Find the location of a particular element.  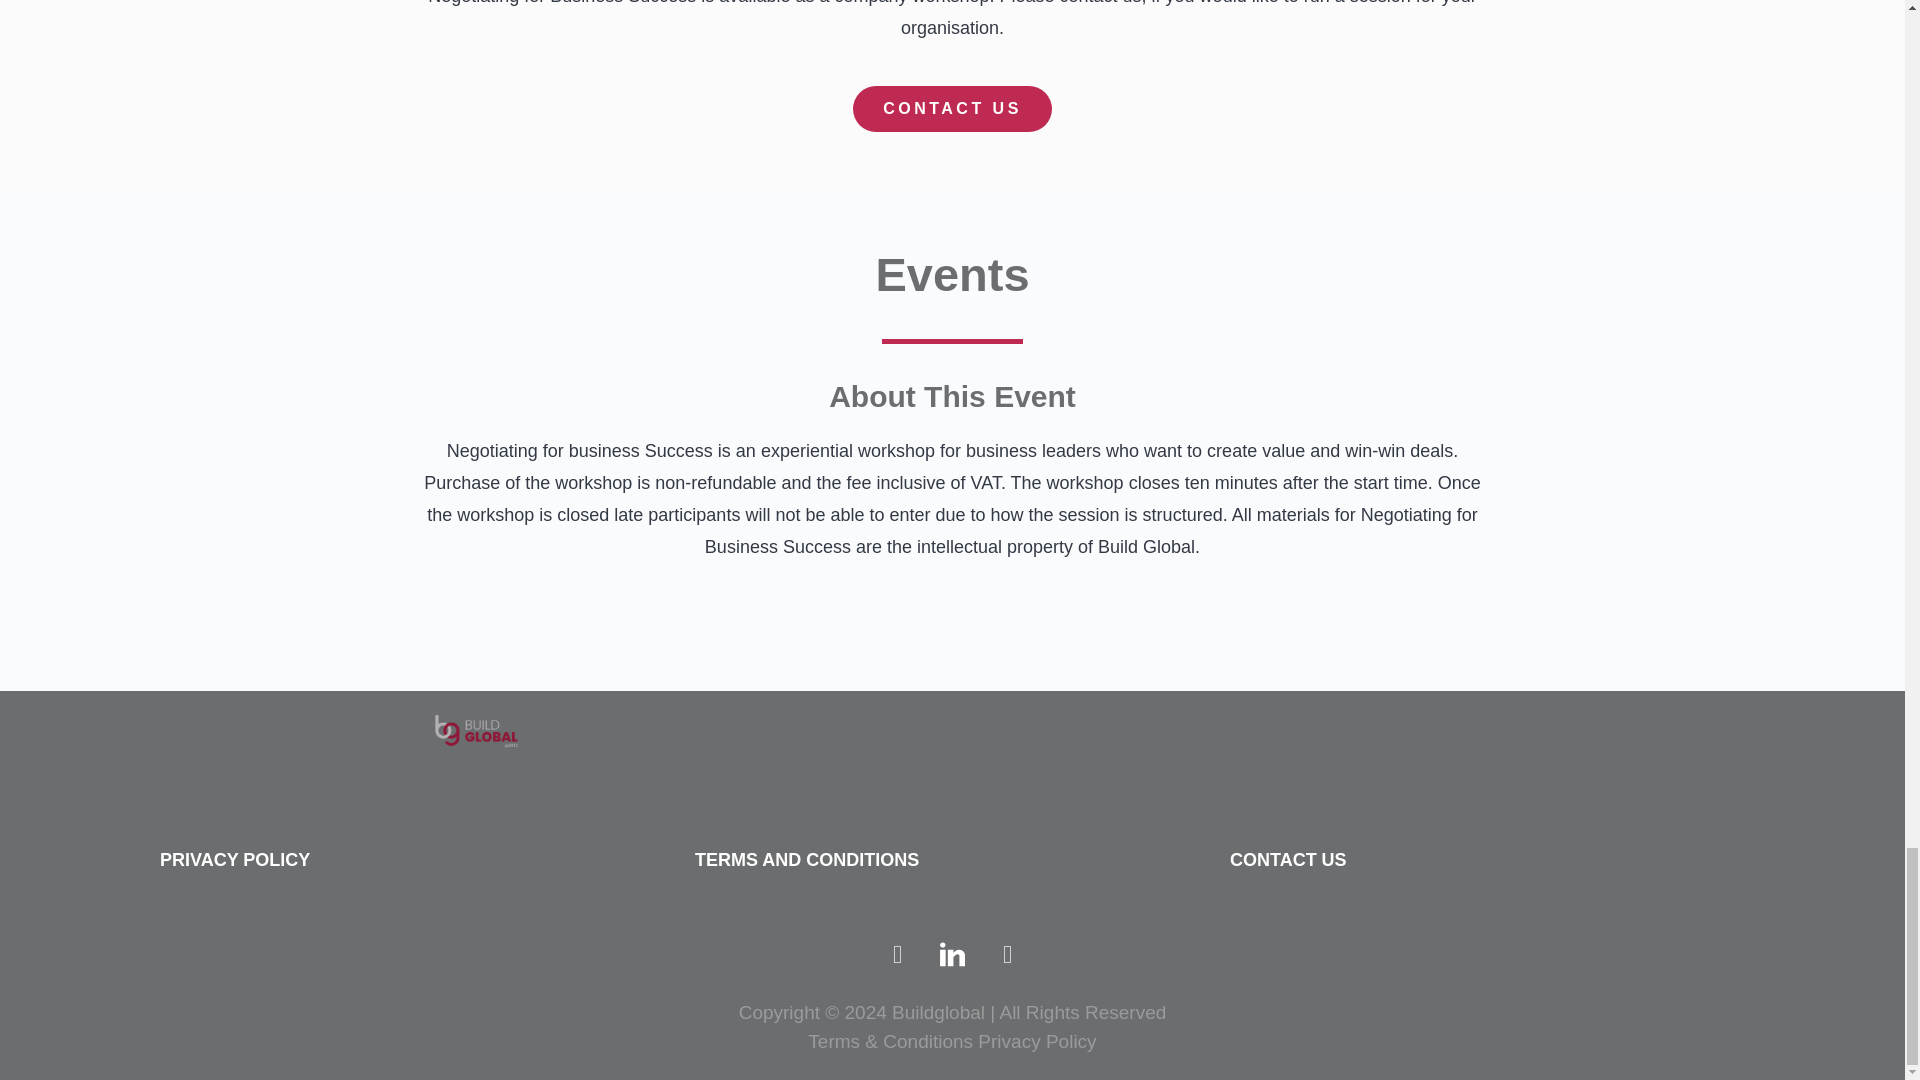

CONTACT US is located at coordinates (1288, 860).